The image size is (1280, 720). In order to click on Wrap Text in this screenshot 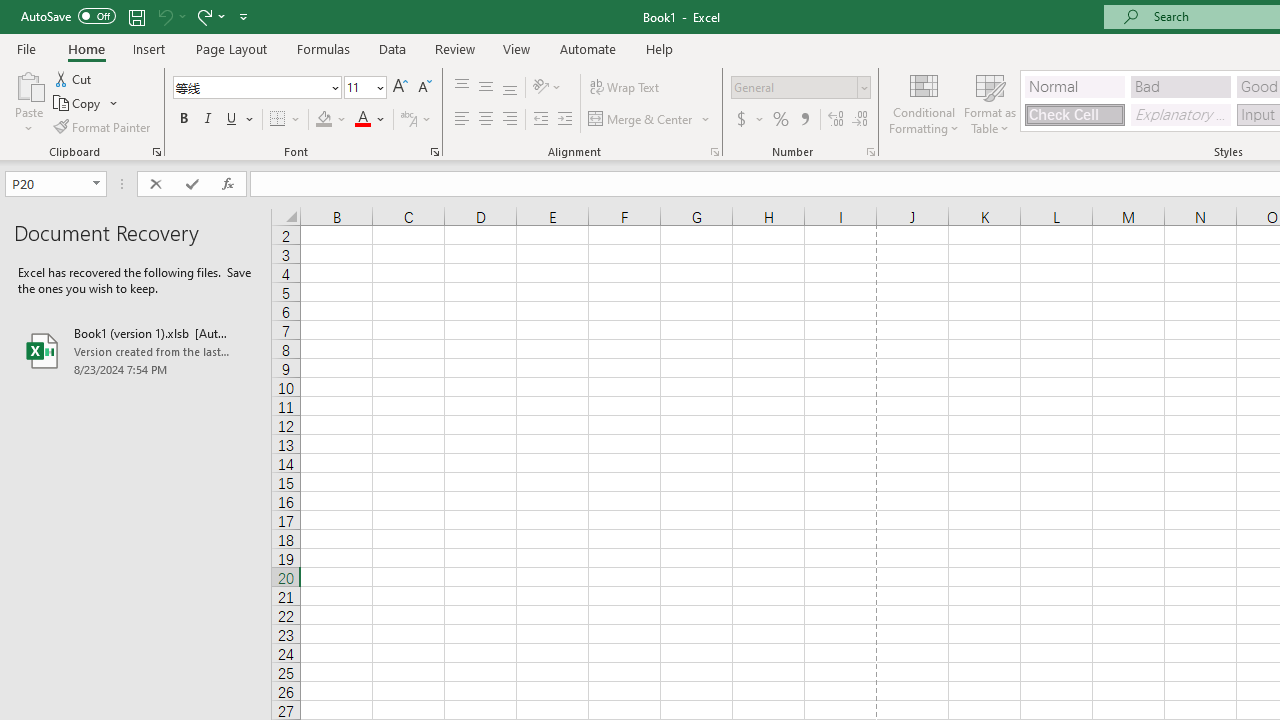, I will do `click(624, 88)`.